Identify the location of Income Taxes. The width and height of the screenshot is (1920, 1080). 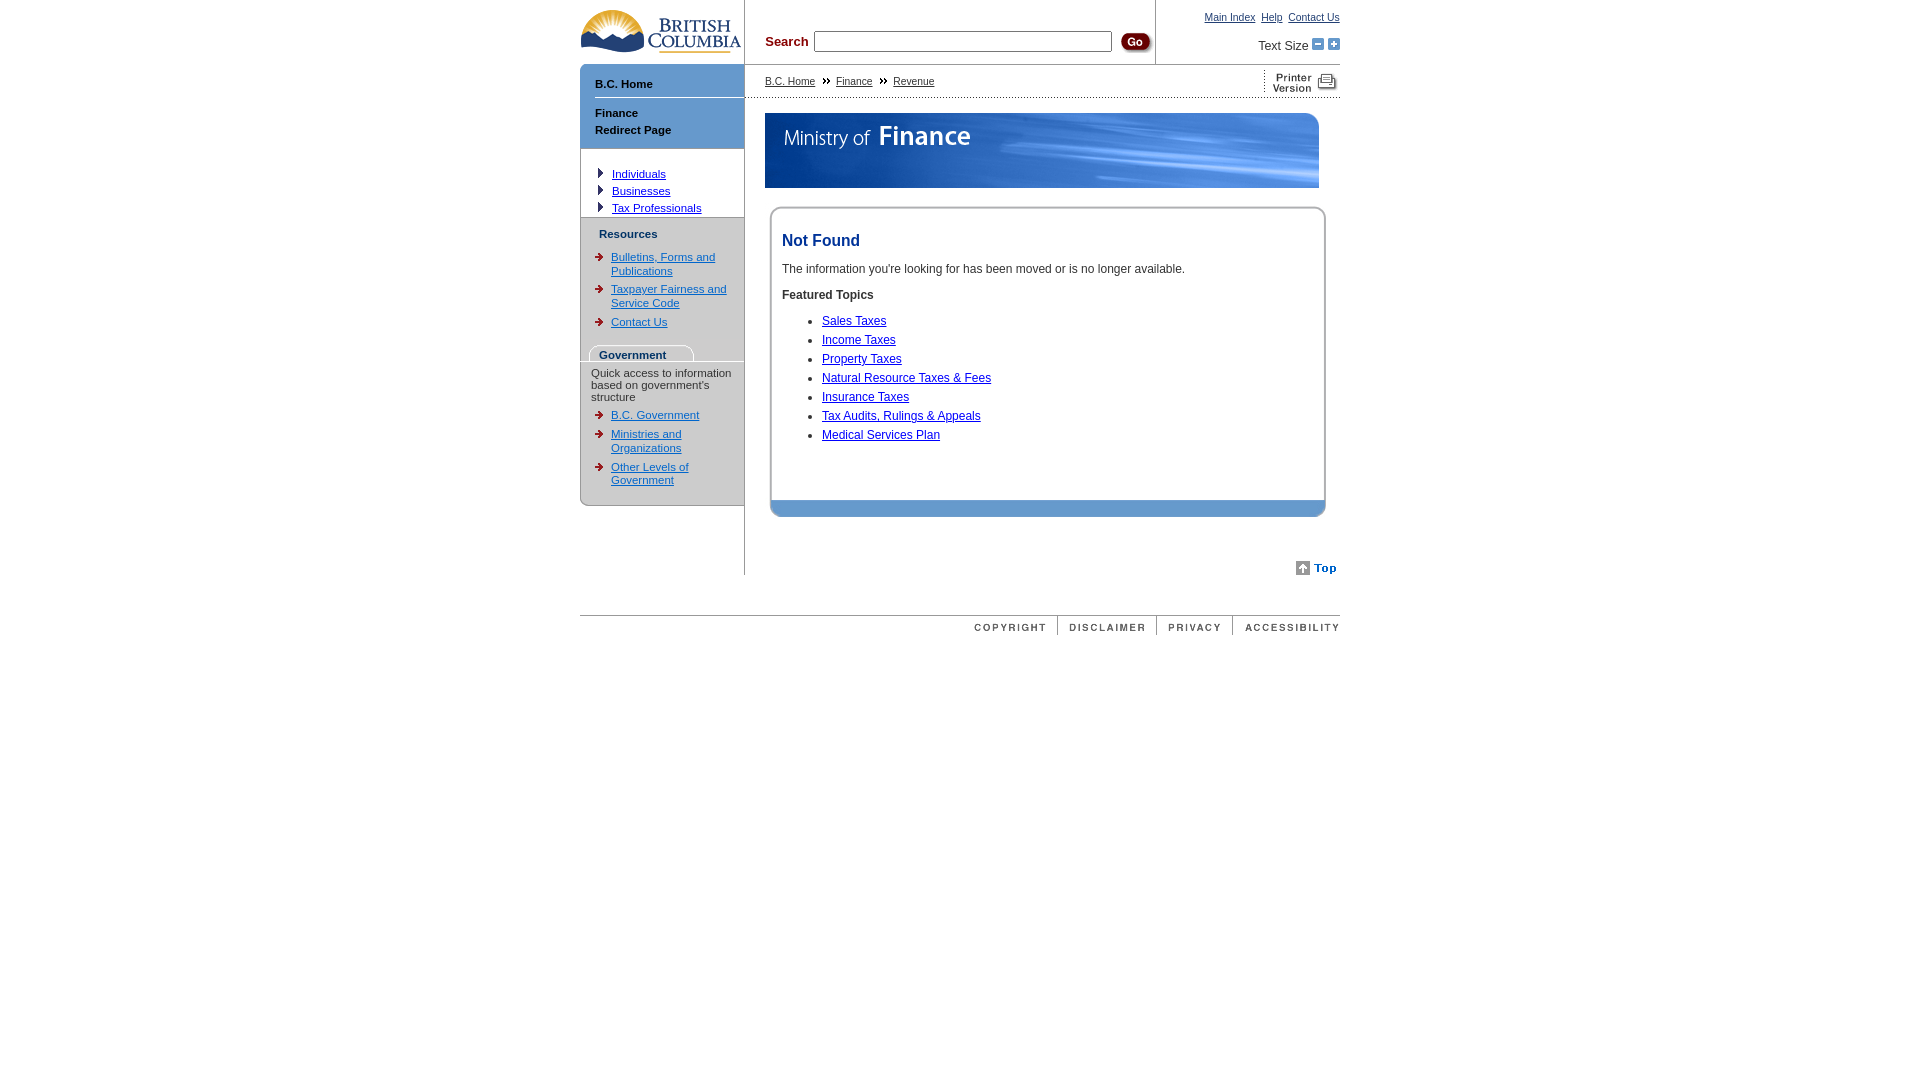
(859, 340).